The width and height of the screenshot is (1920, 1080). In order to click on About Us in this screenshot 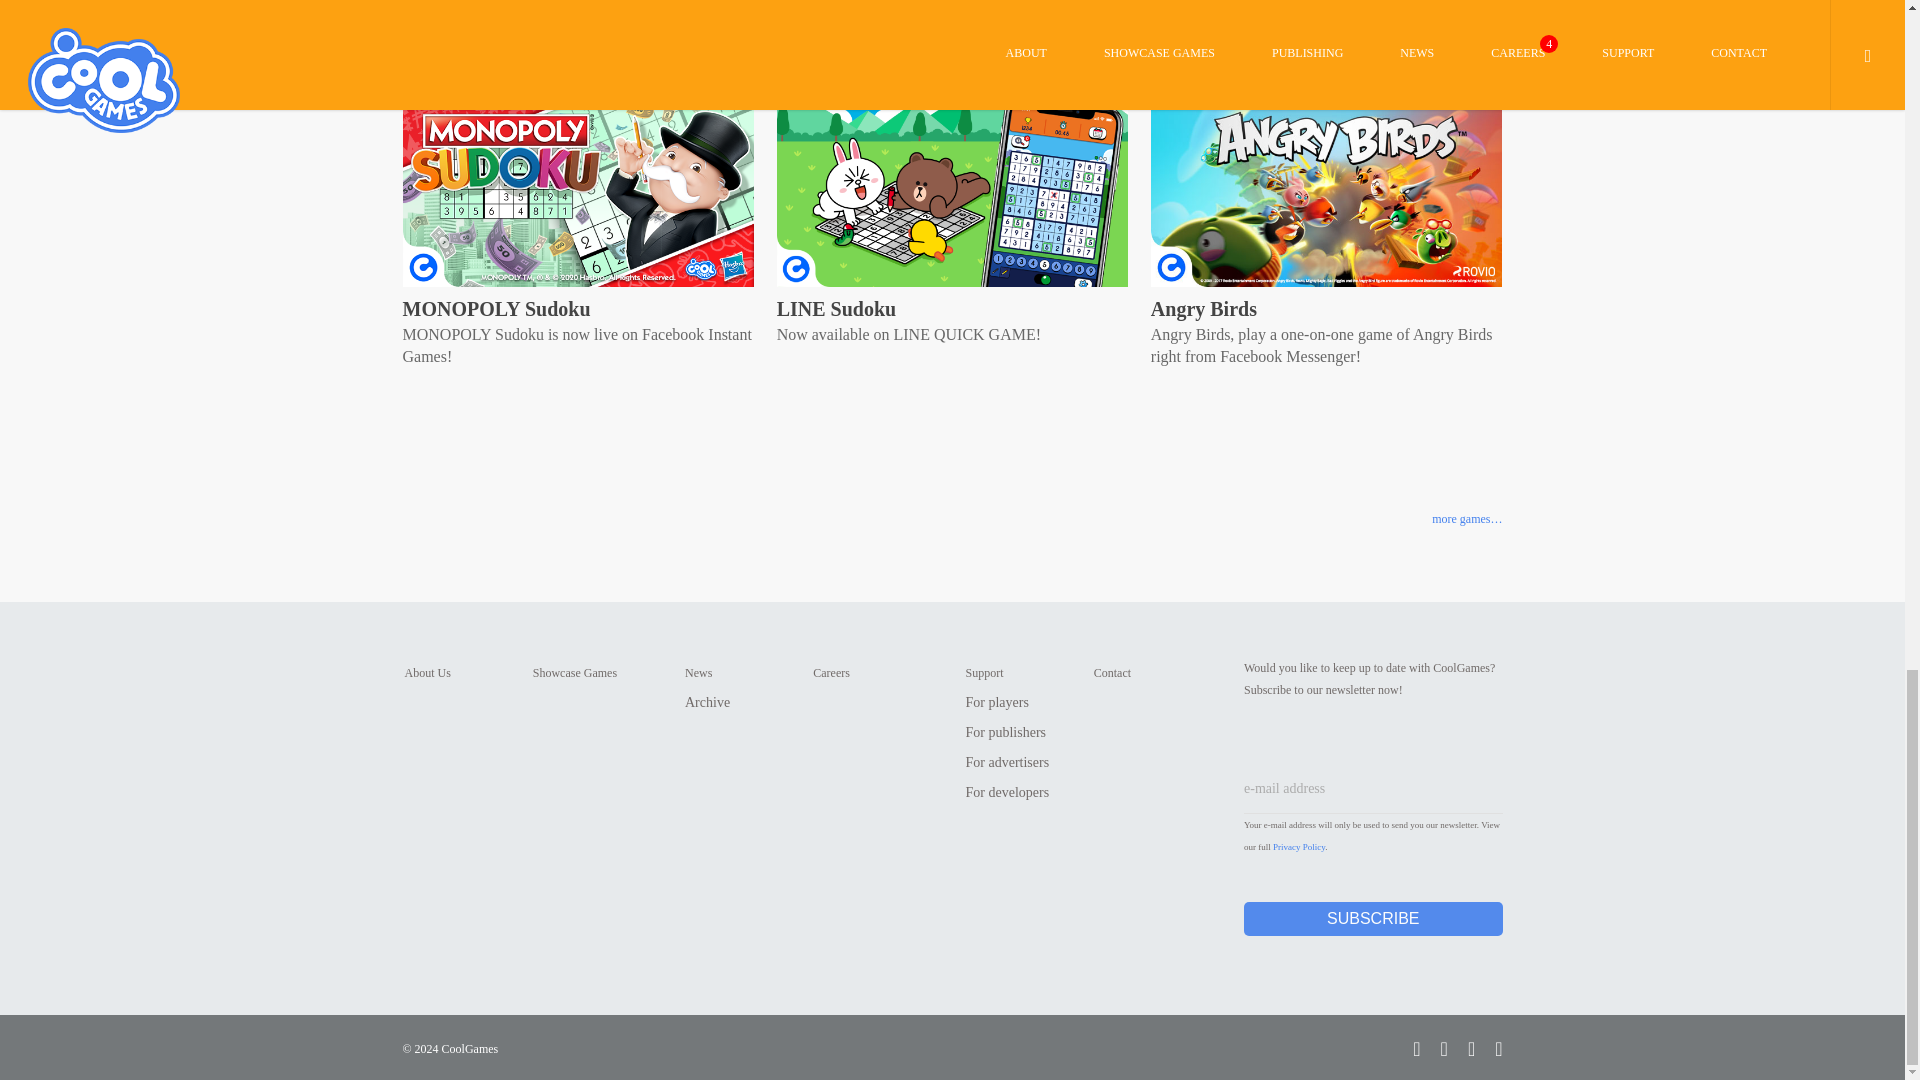, I will do `click(426, 673)`.